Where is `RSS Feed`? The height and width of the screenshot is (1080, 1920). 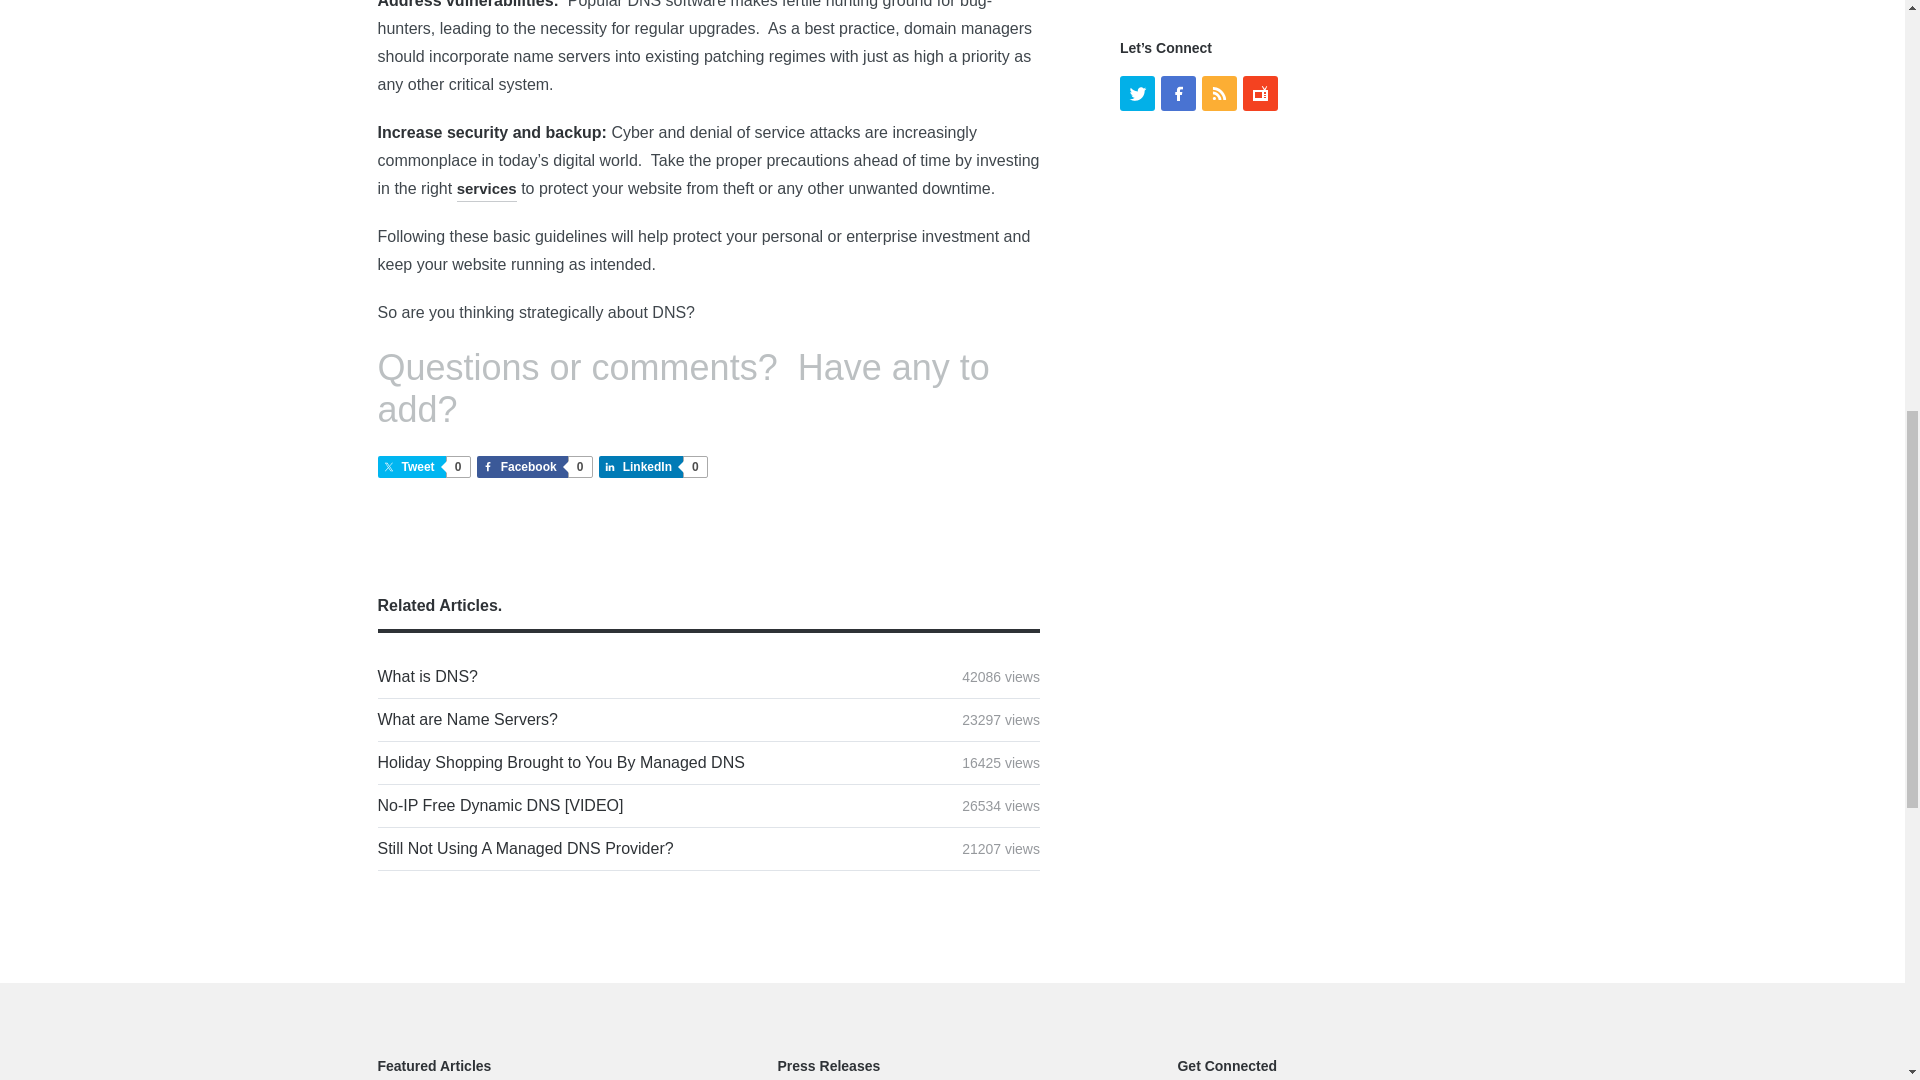 RSS Feed is located at coordinates (1218, 93).